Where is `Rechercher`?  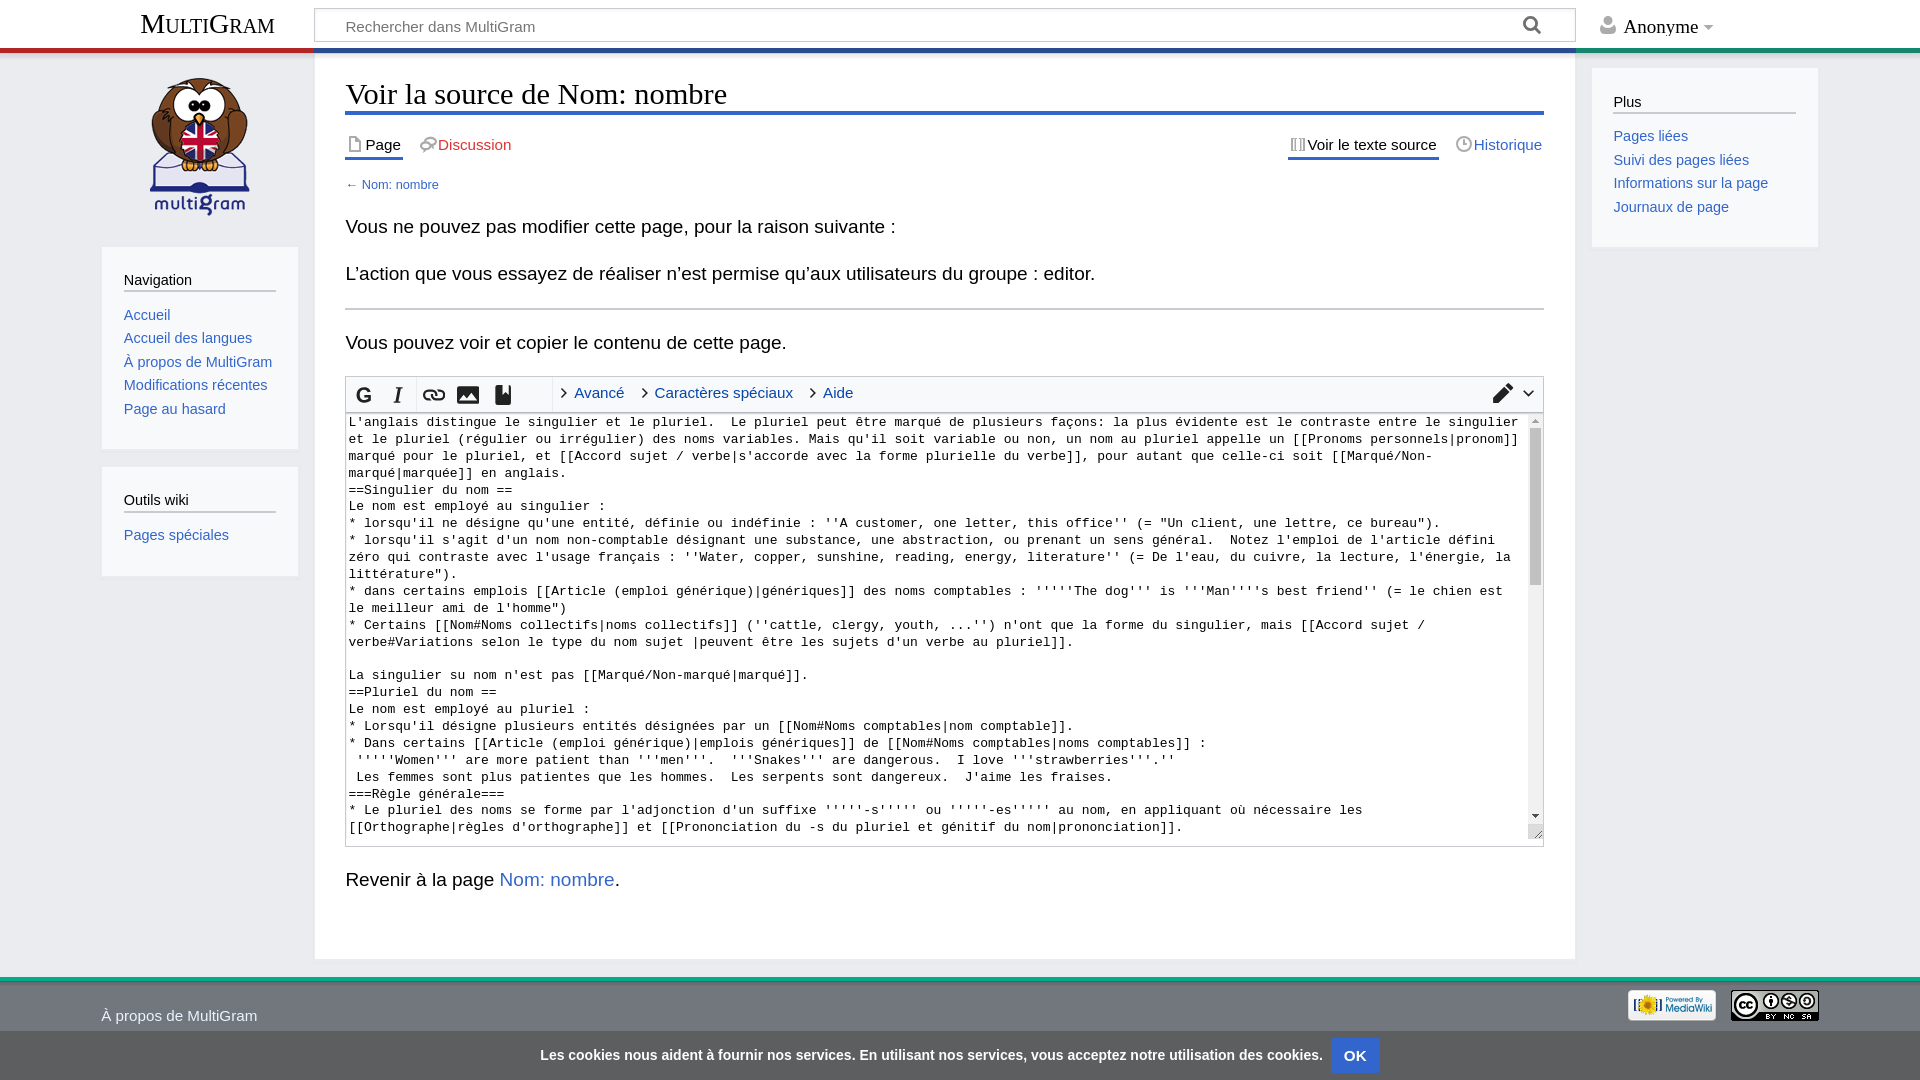 Rechercher is located at coordinates (1533, 28).